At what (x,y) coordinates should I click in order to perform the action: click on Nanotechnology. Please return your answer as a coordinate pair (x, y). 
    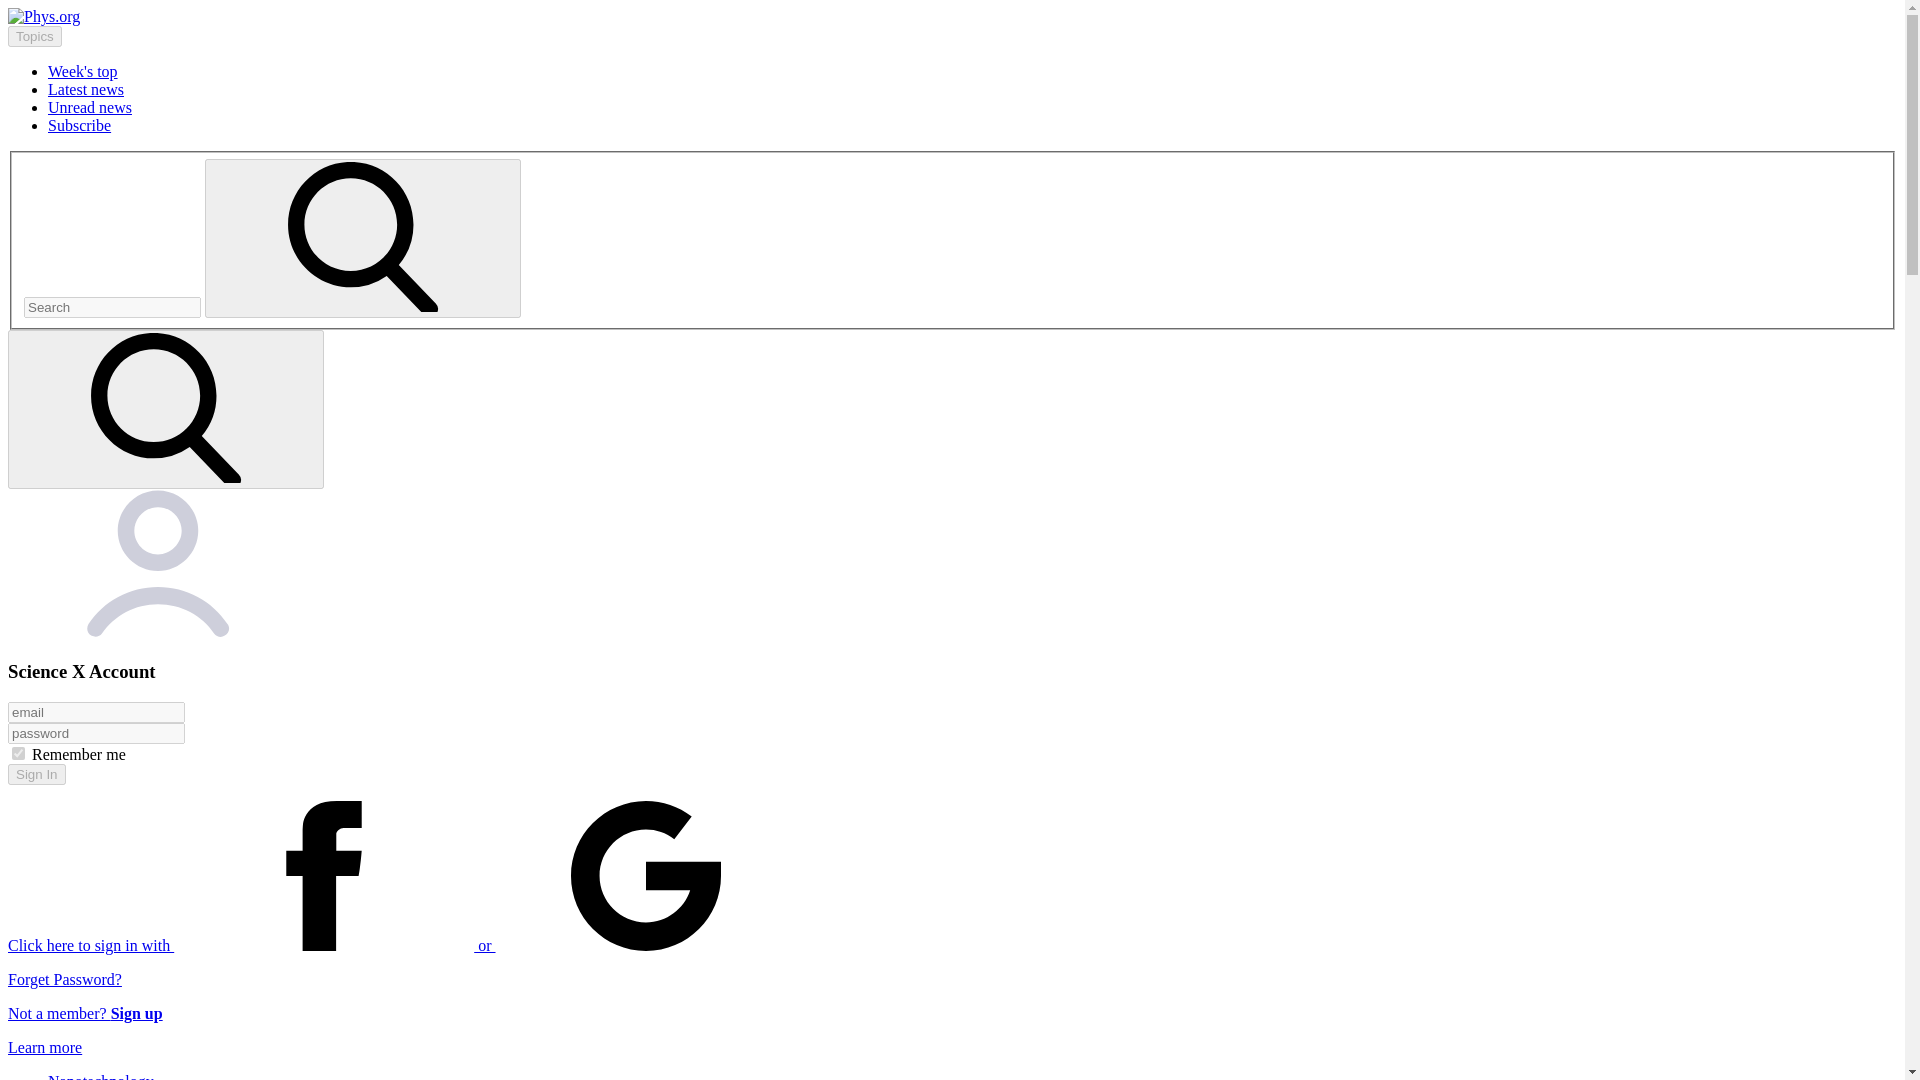
    Looking at the image, I should click on (100, 1076).